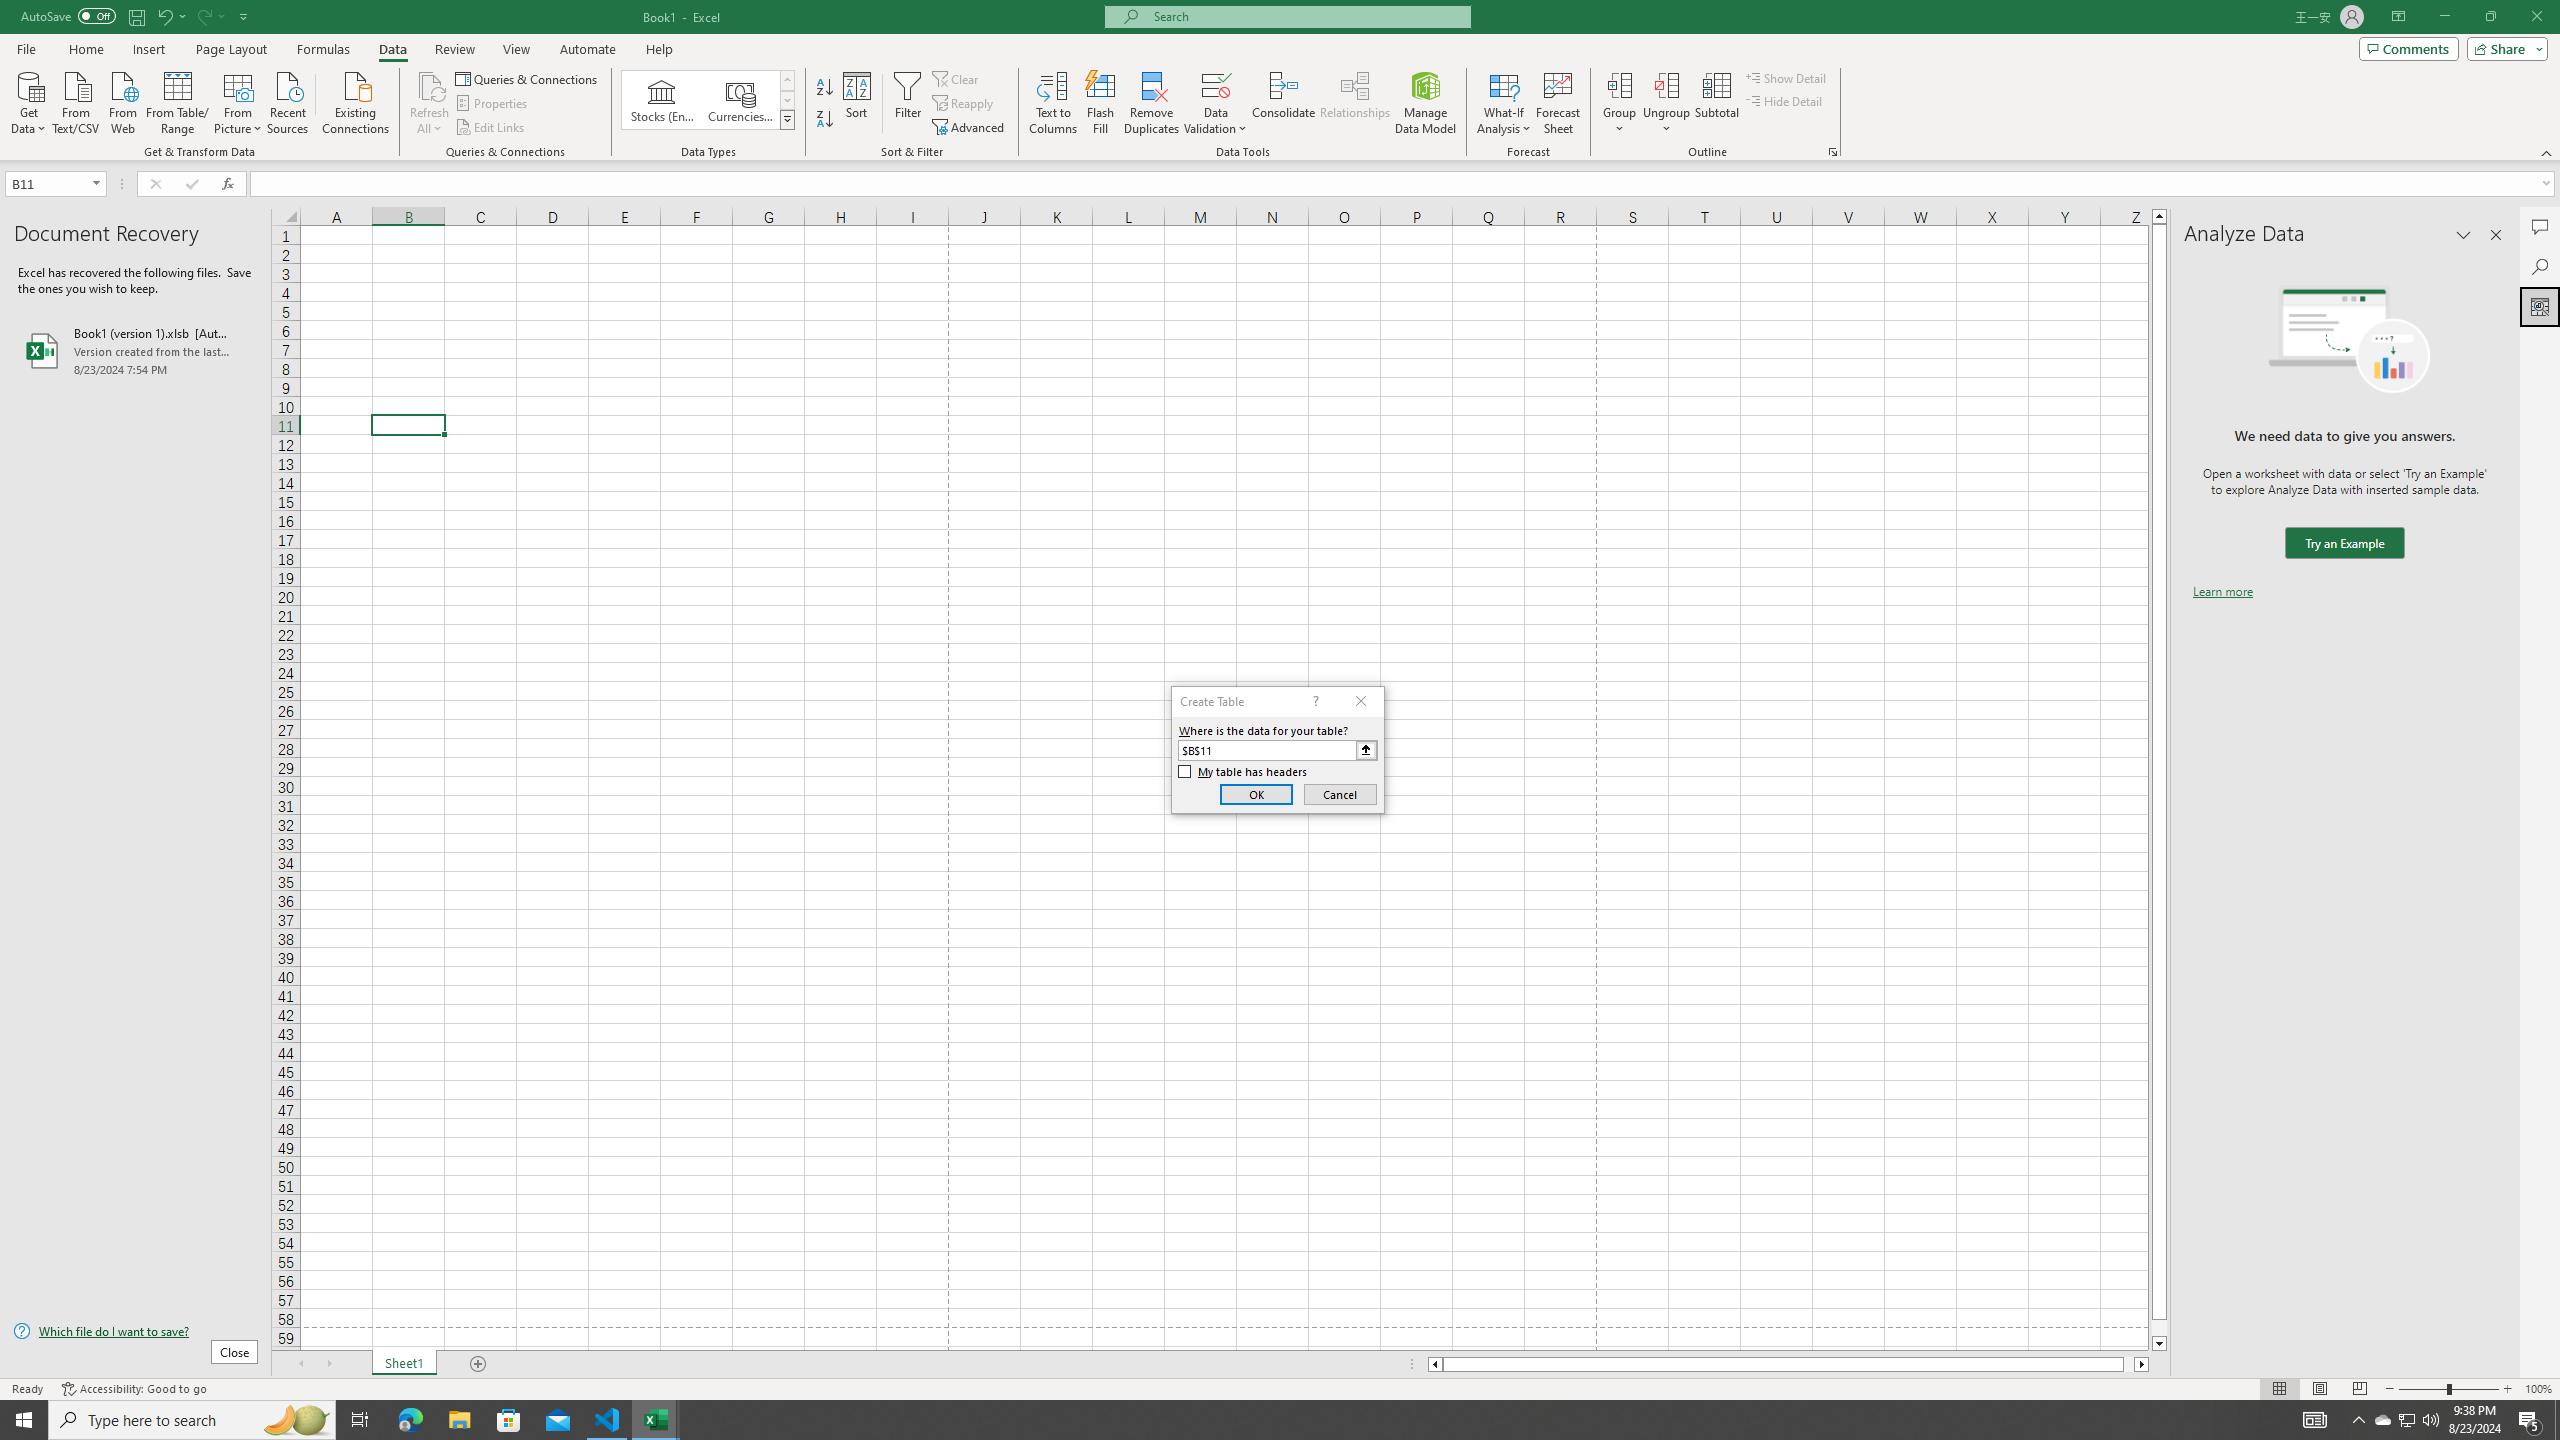 This screenshot has width=2560, height=1440. Describe the element at coordinates (2344, 544) in the screenshot. I see `We need data to give you answers. Try an Example` at that location.